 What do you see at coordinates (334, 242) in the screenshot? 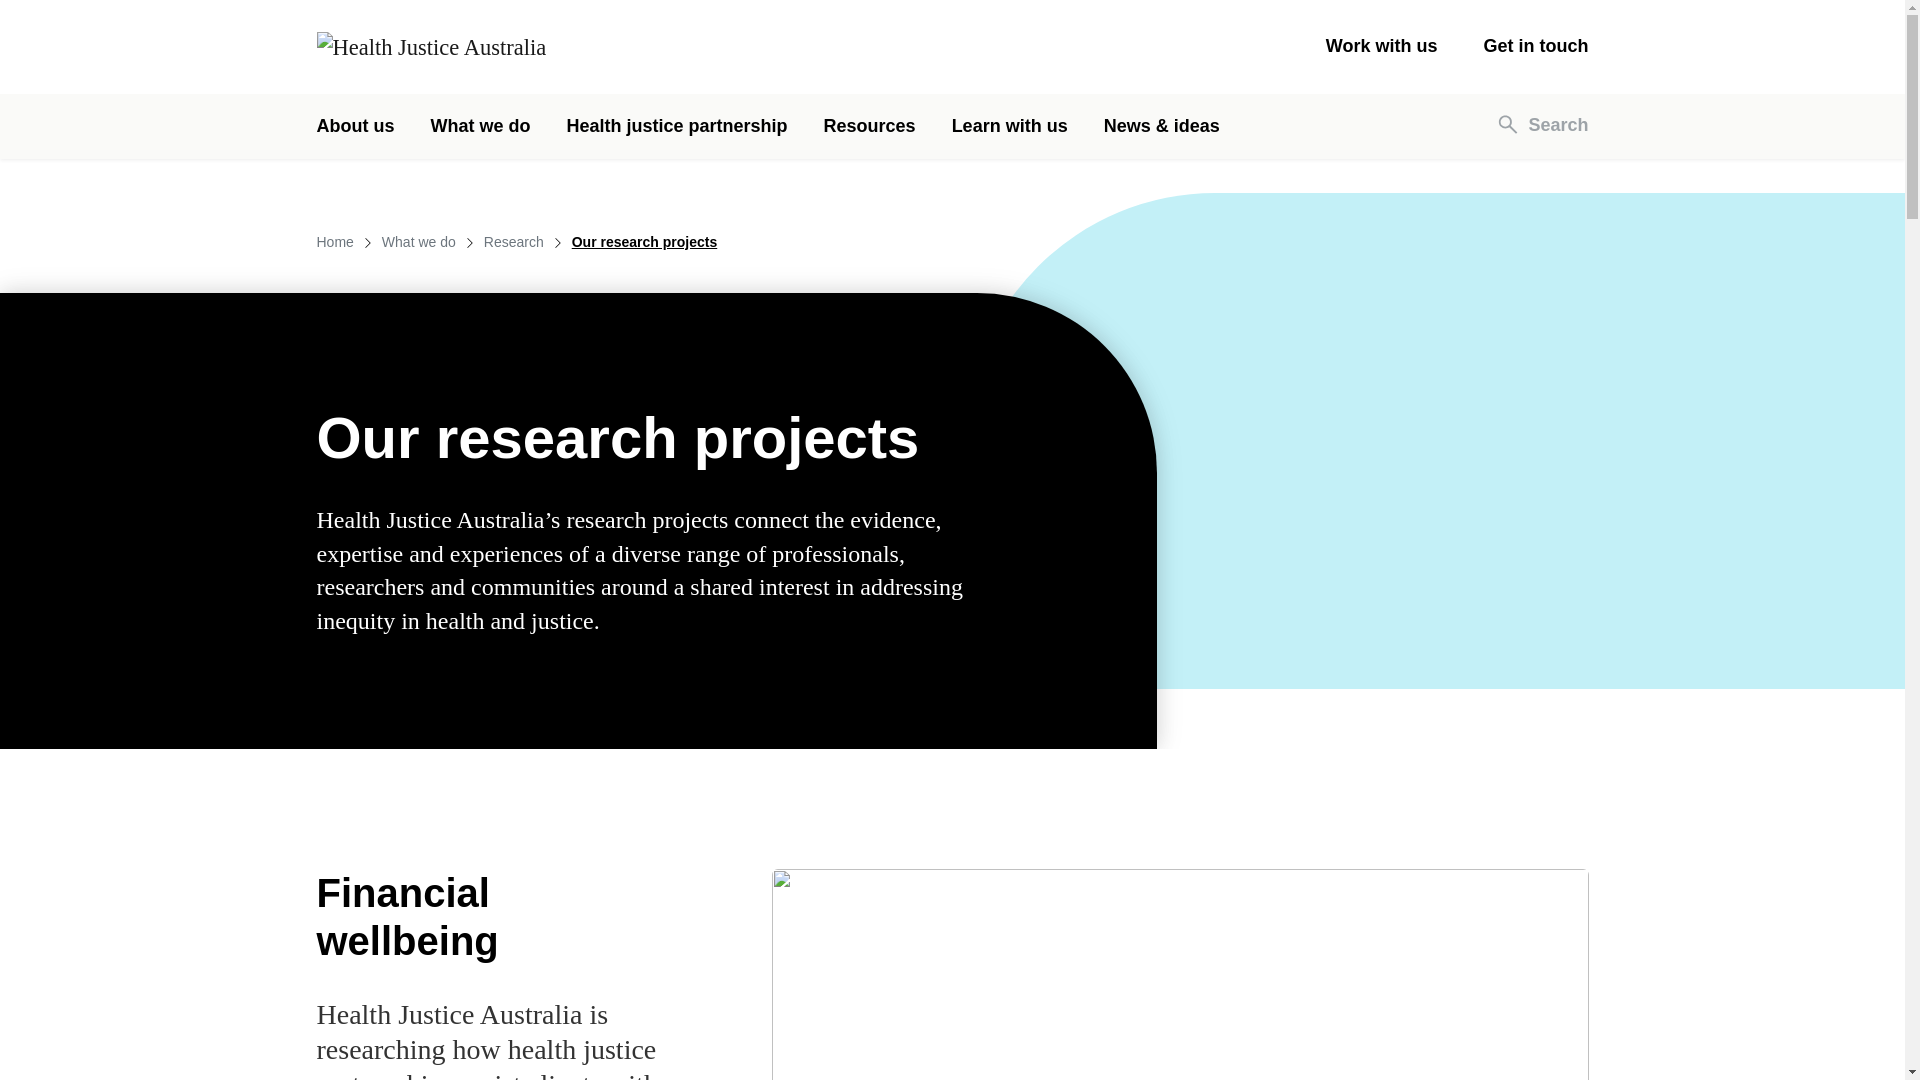
I see `Go to Health Justice Australia.` at bounding box center [334, 242].